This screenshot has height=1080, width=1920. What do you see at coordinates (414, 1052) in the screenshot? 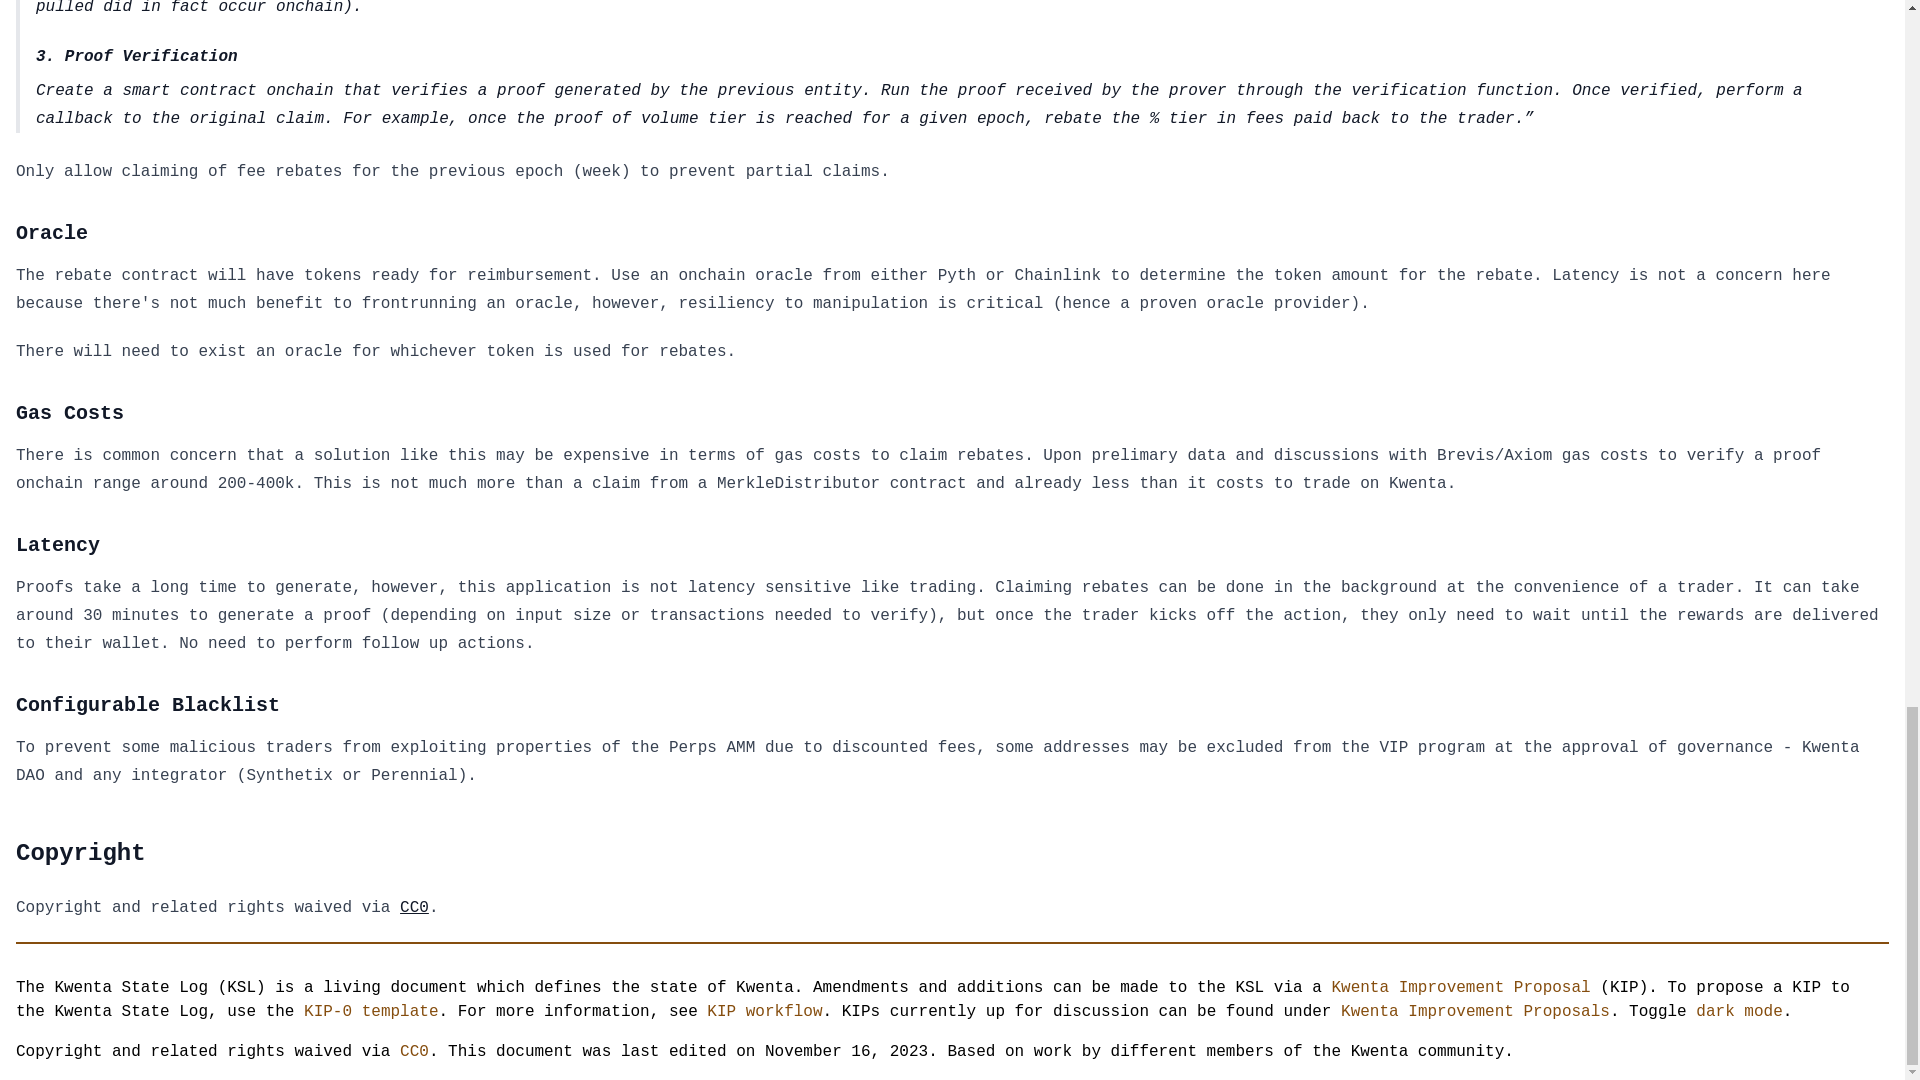
I see `CC0` at bounding box center [414, 1052].